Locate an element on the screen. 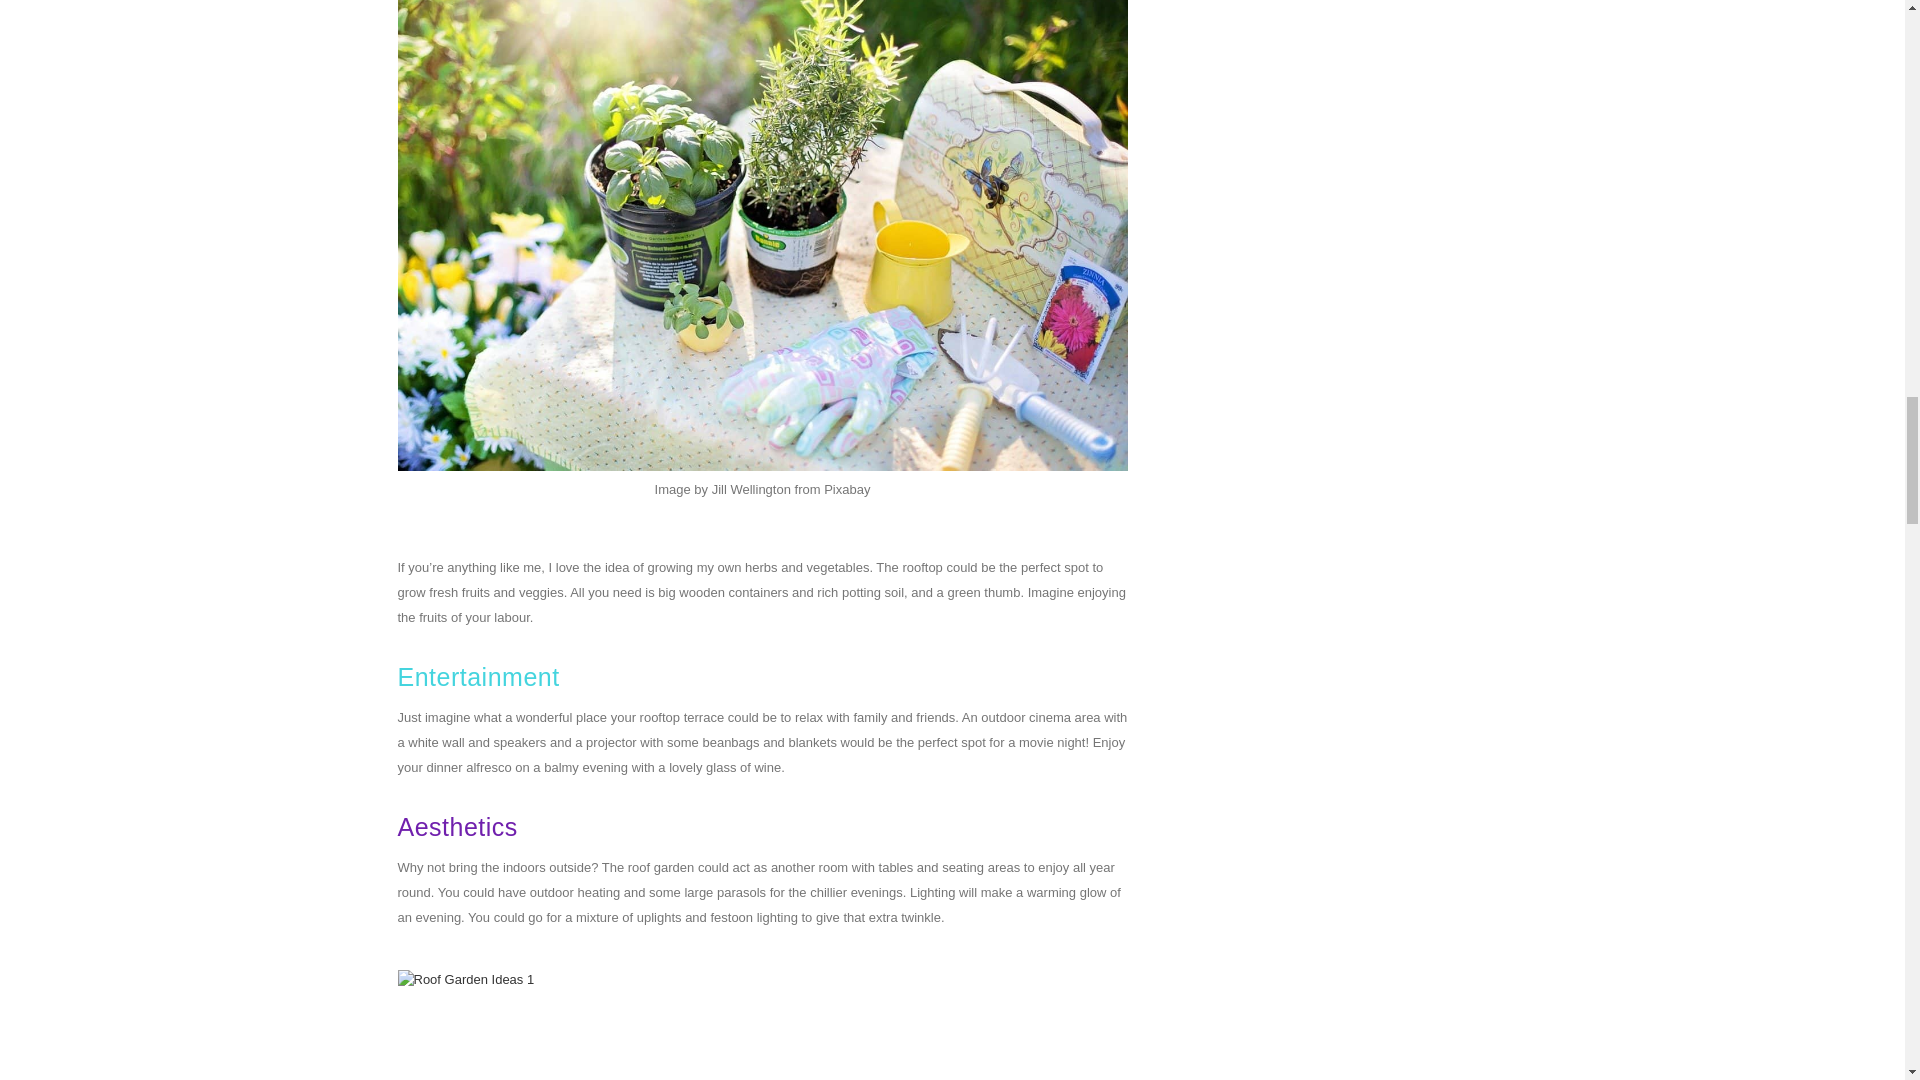 This screenshot has width=1920, height=1080. Roof Garden Ideas 1 is located at coordinates (762, 1024).